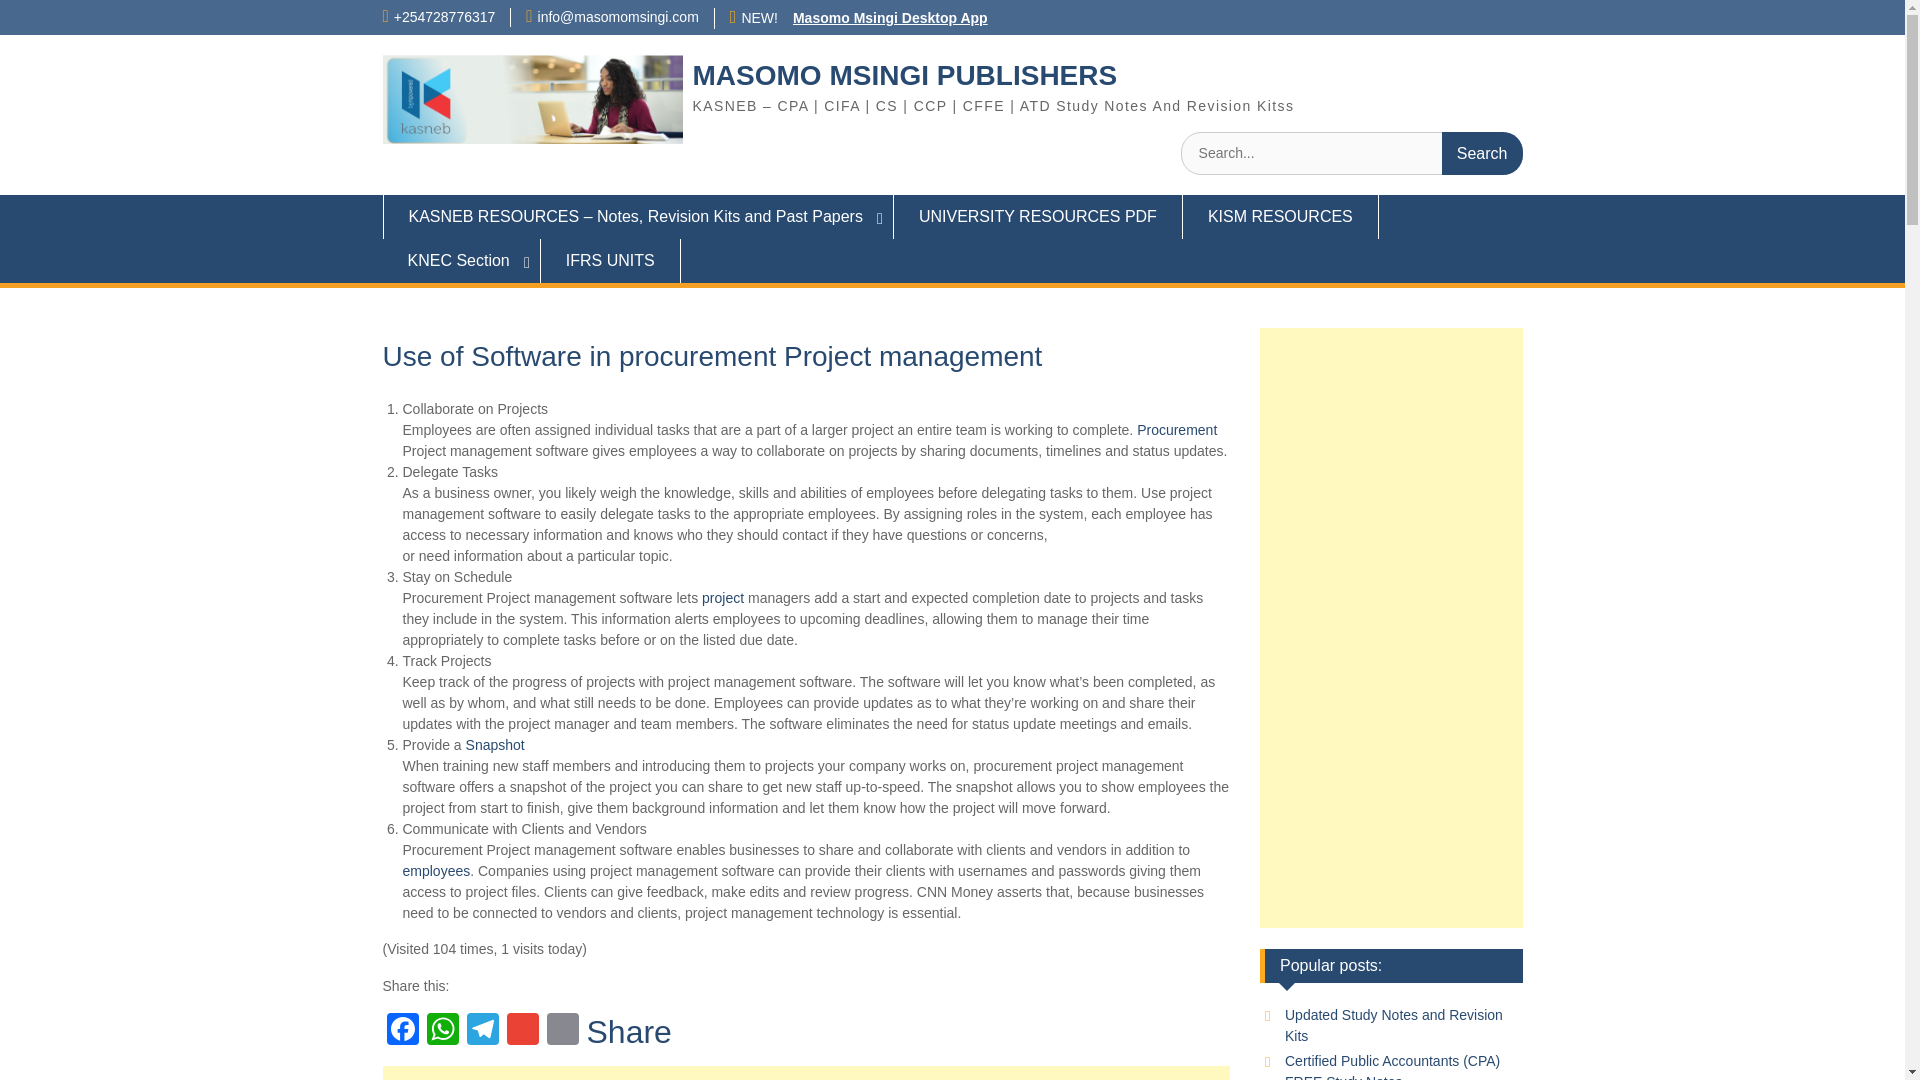 This screenshot has height=1080, width=1920. I want to click on employees, so click(436, 870).